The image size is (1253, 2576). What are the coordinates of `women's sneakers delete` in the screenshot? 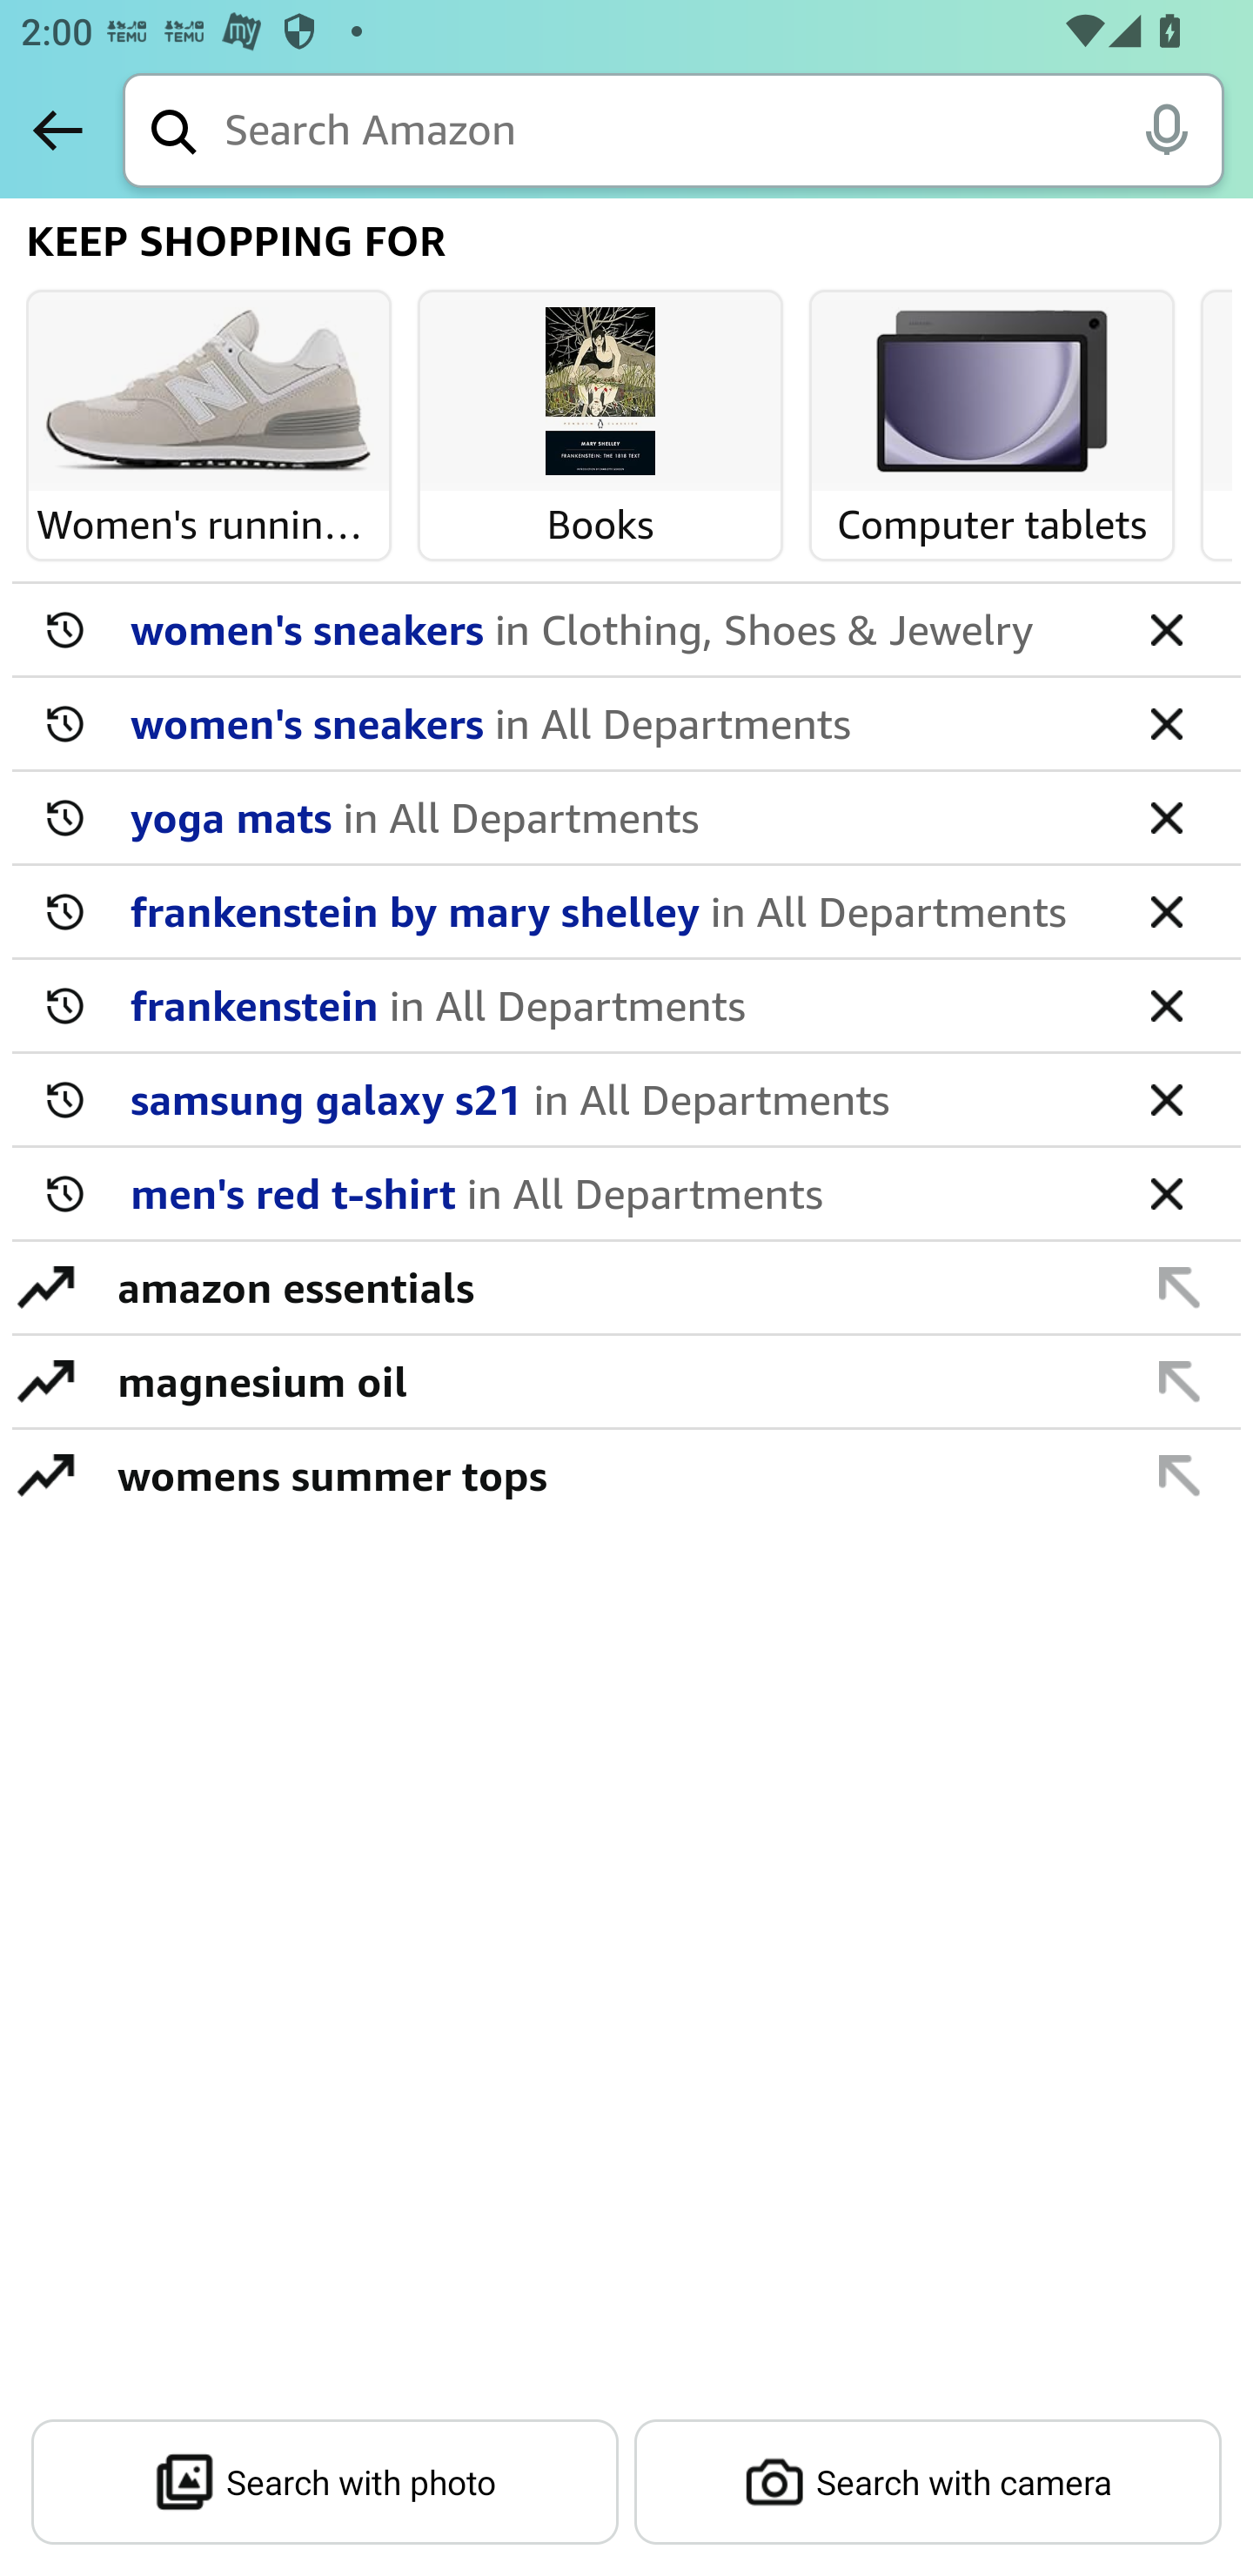 It's located at (626, 630).